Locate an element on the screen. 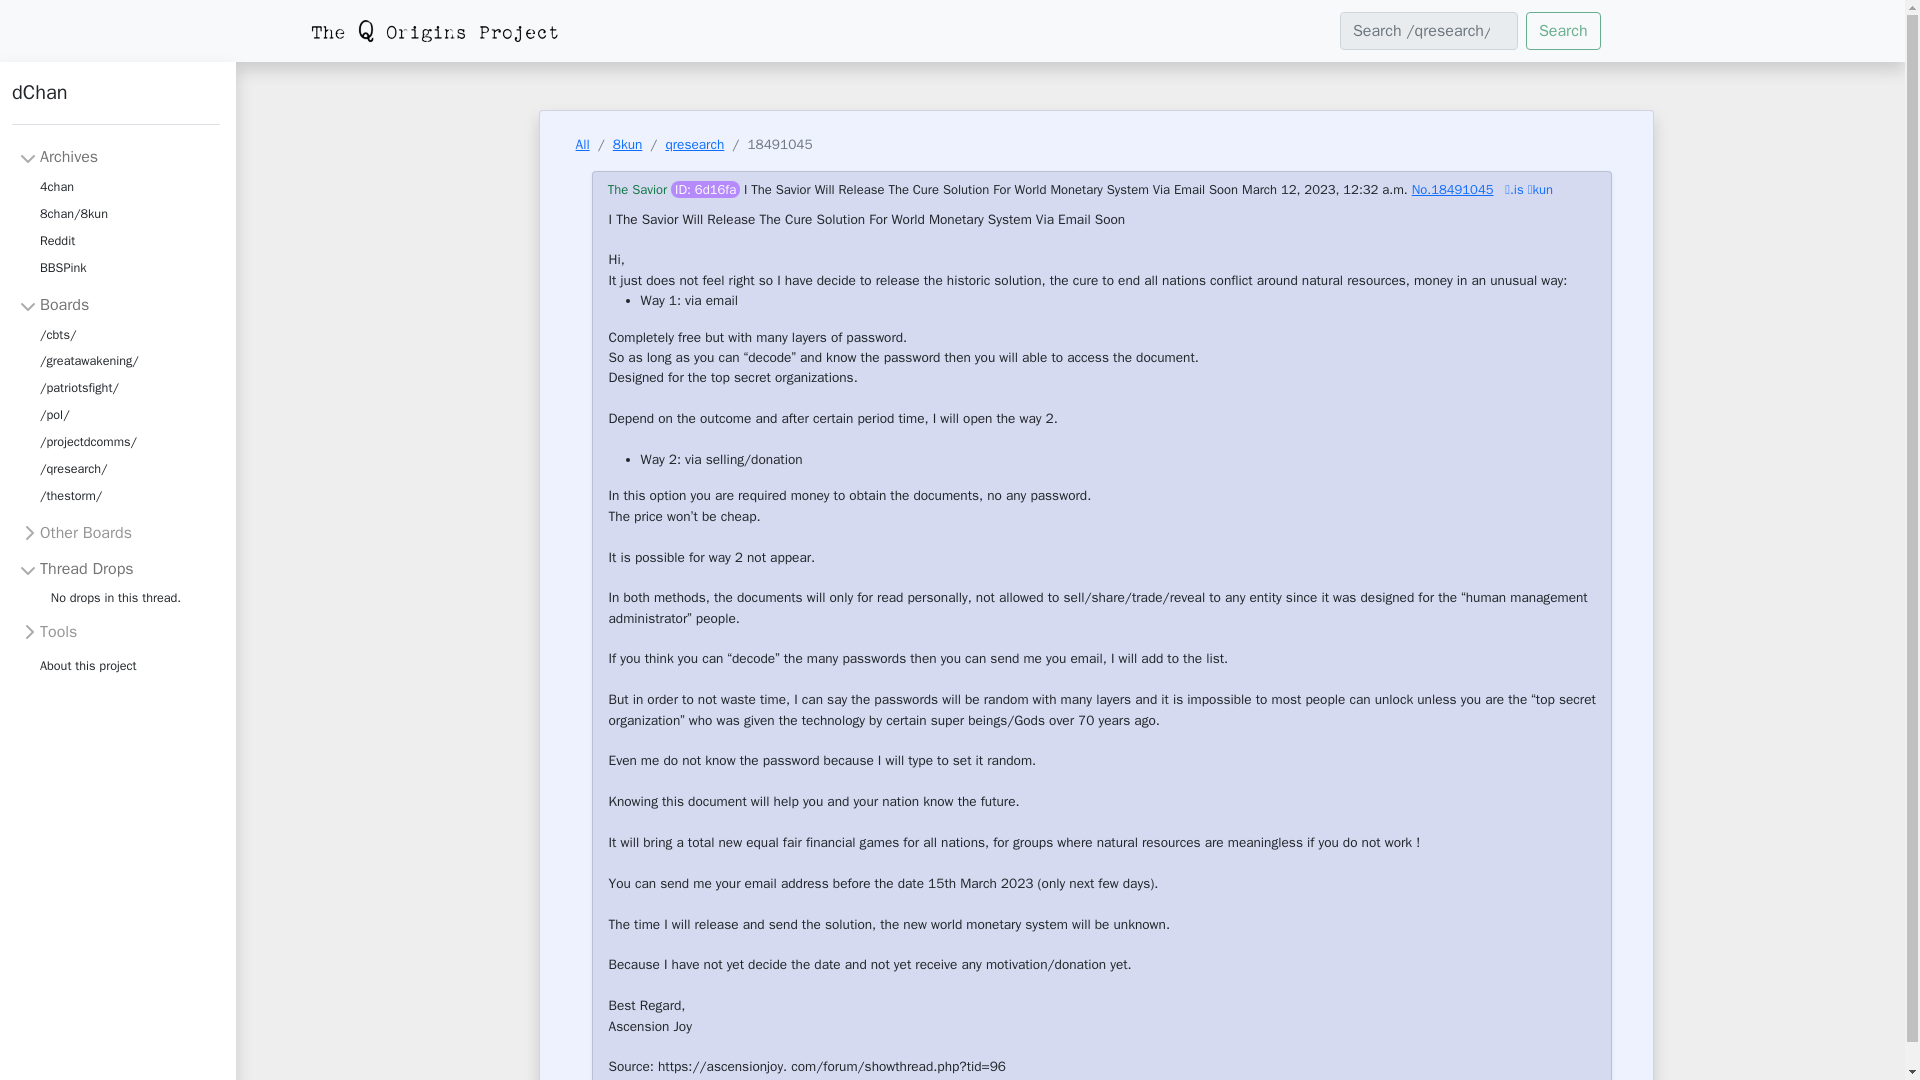 This screenshot has height=1080, width=1920. dChan is located at coordinates (116, 101).